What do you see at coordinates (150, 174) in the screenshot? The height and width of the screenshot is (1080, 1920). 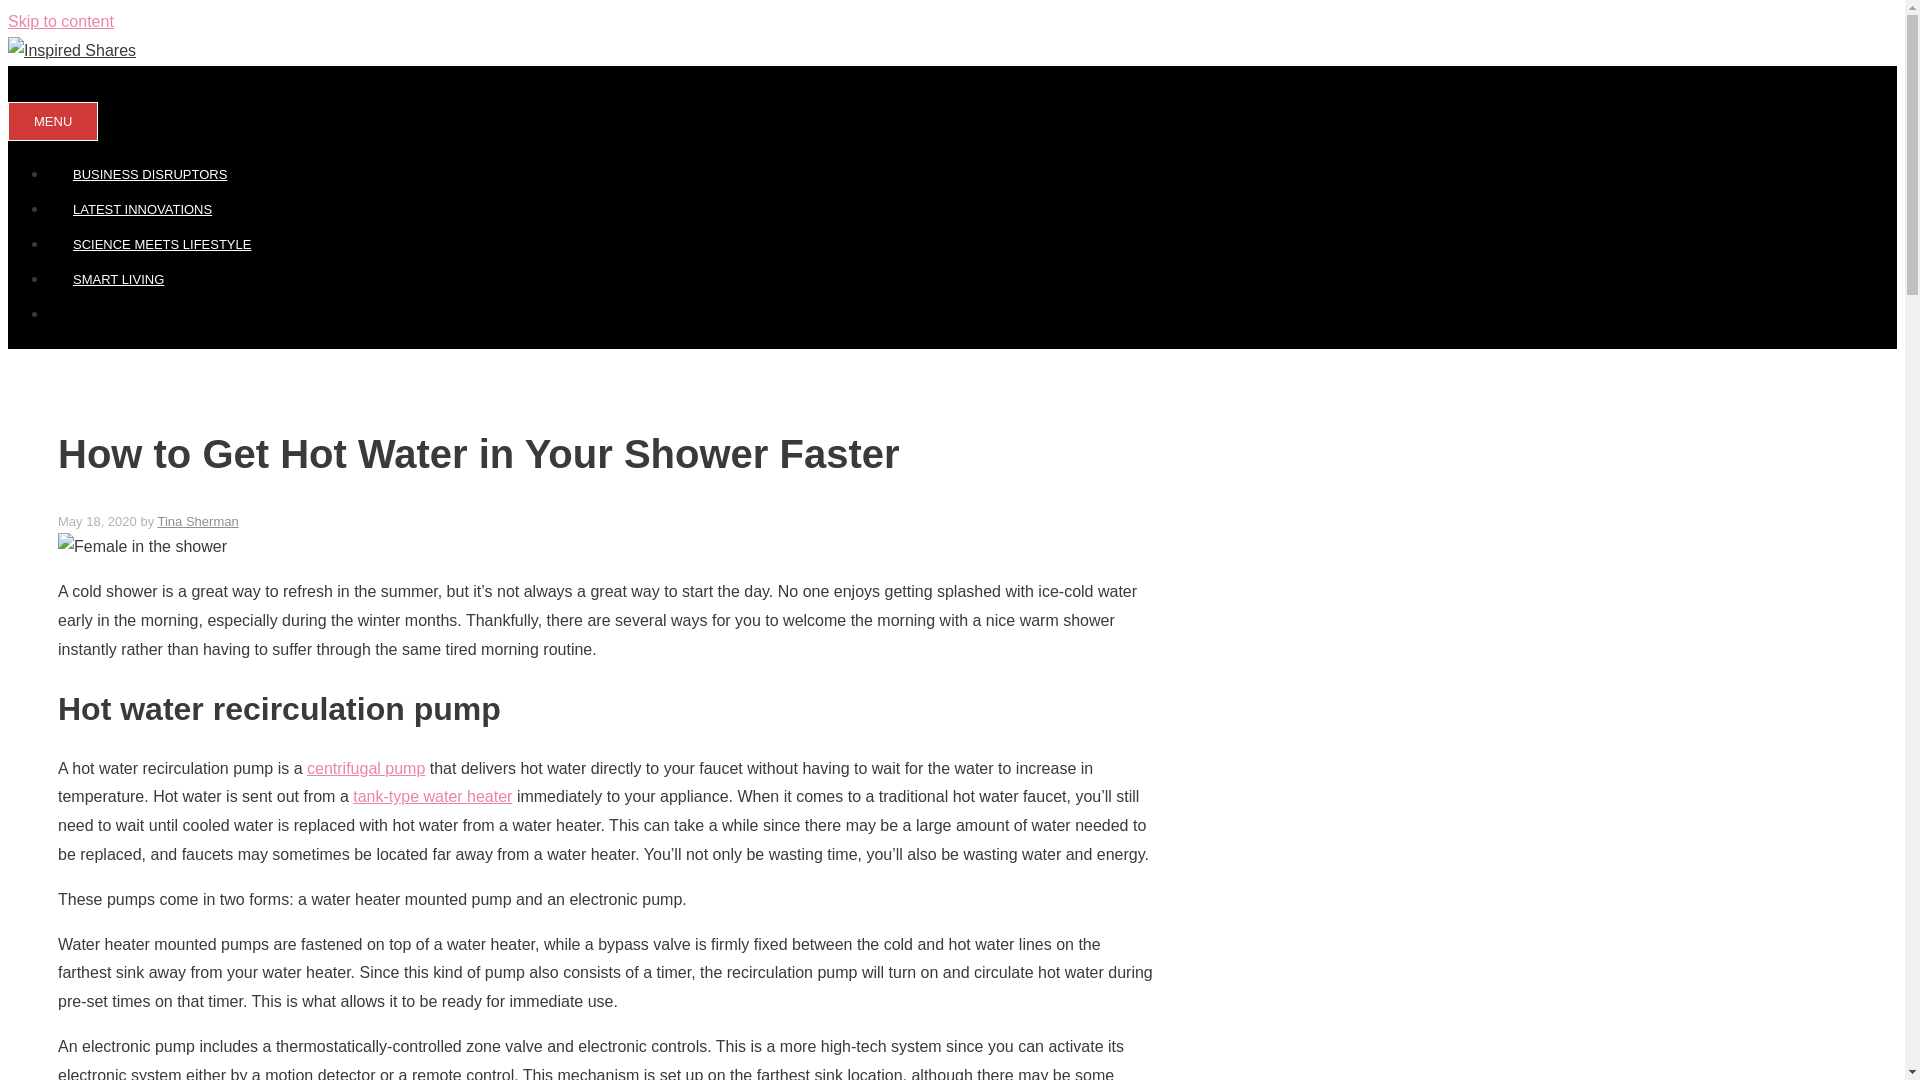 I see `BUSINESS DISRUPTORS` at bounding box center [150, 174].